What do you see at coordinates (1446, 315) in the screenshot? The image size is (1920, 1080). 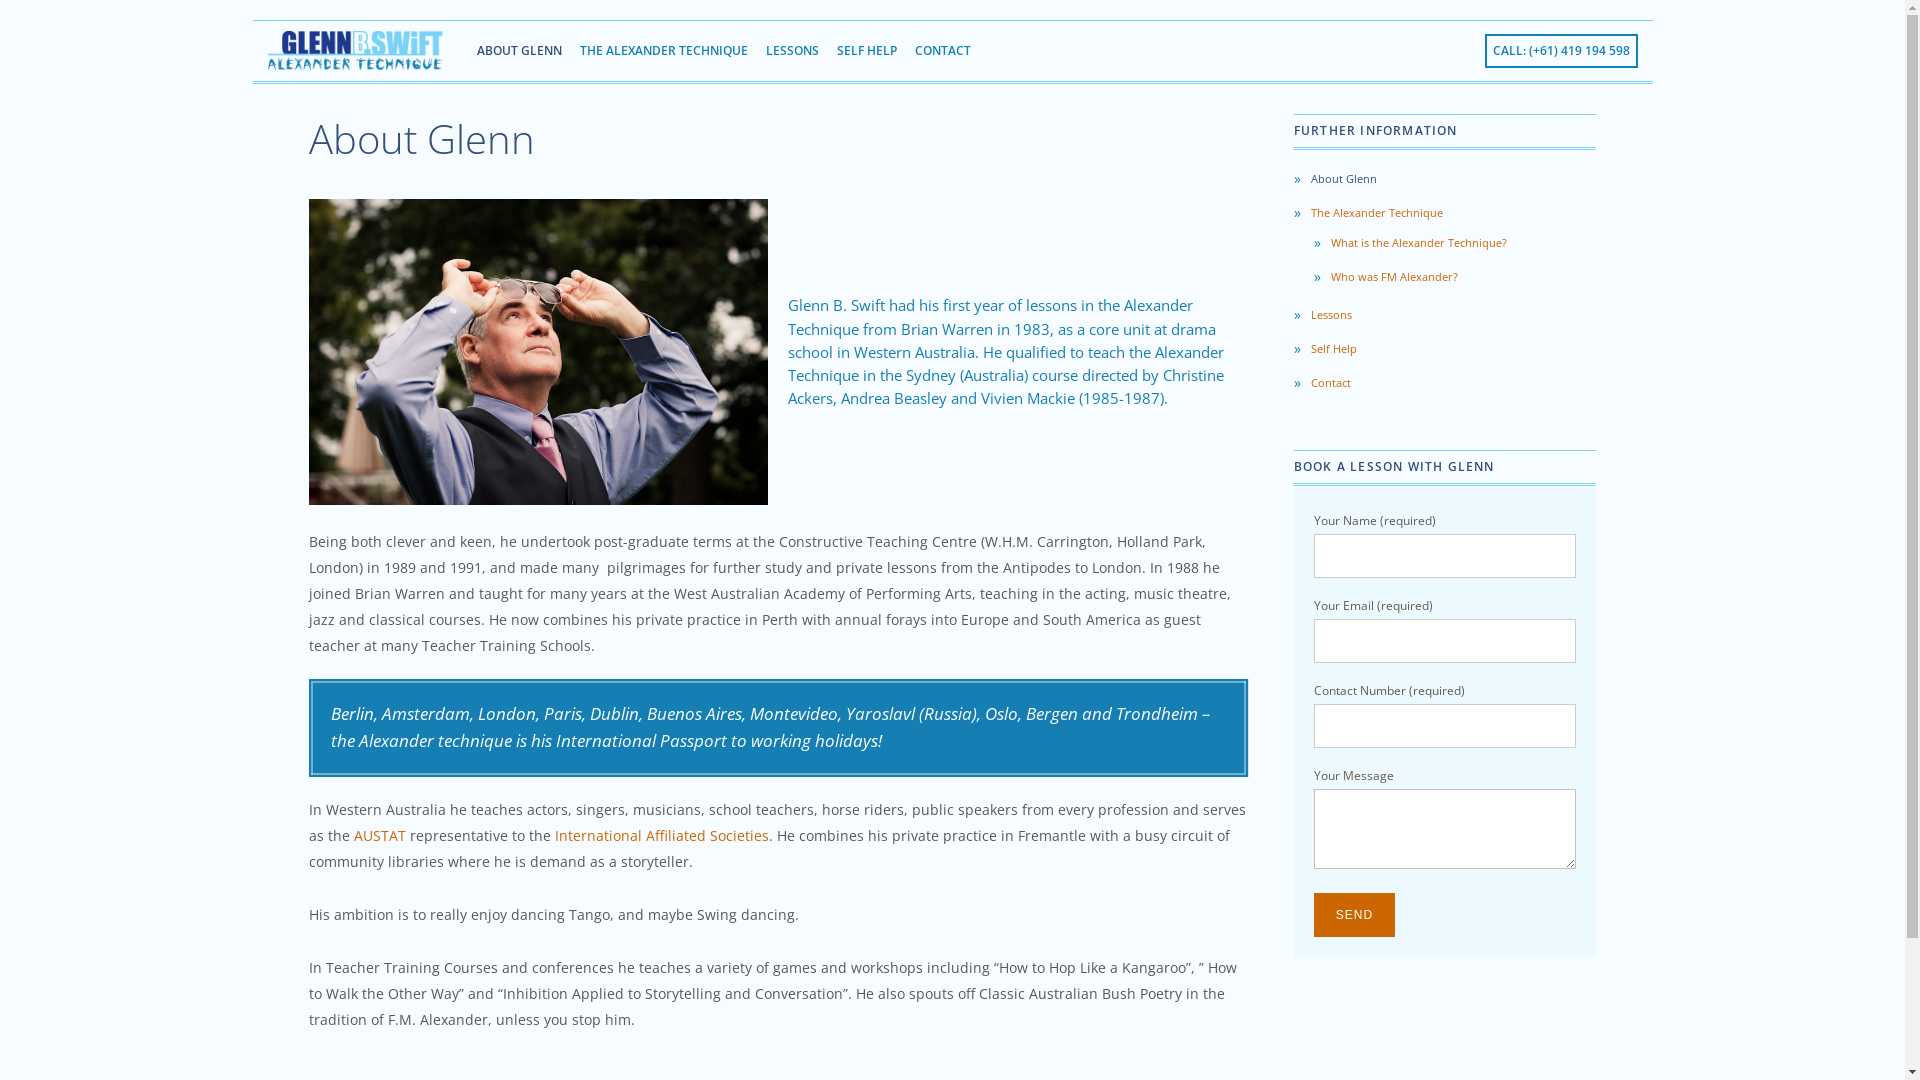 I see `Lessons` at bounding box center [1446, 315].